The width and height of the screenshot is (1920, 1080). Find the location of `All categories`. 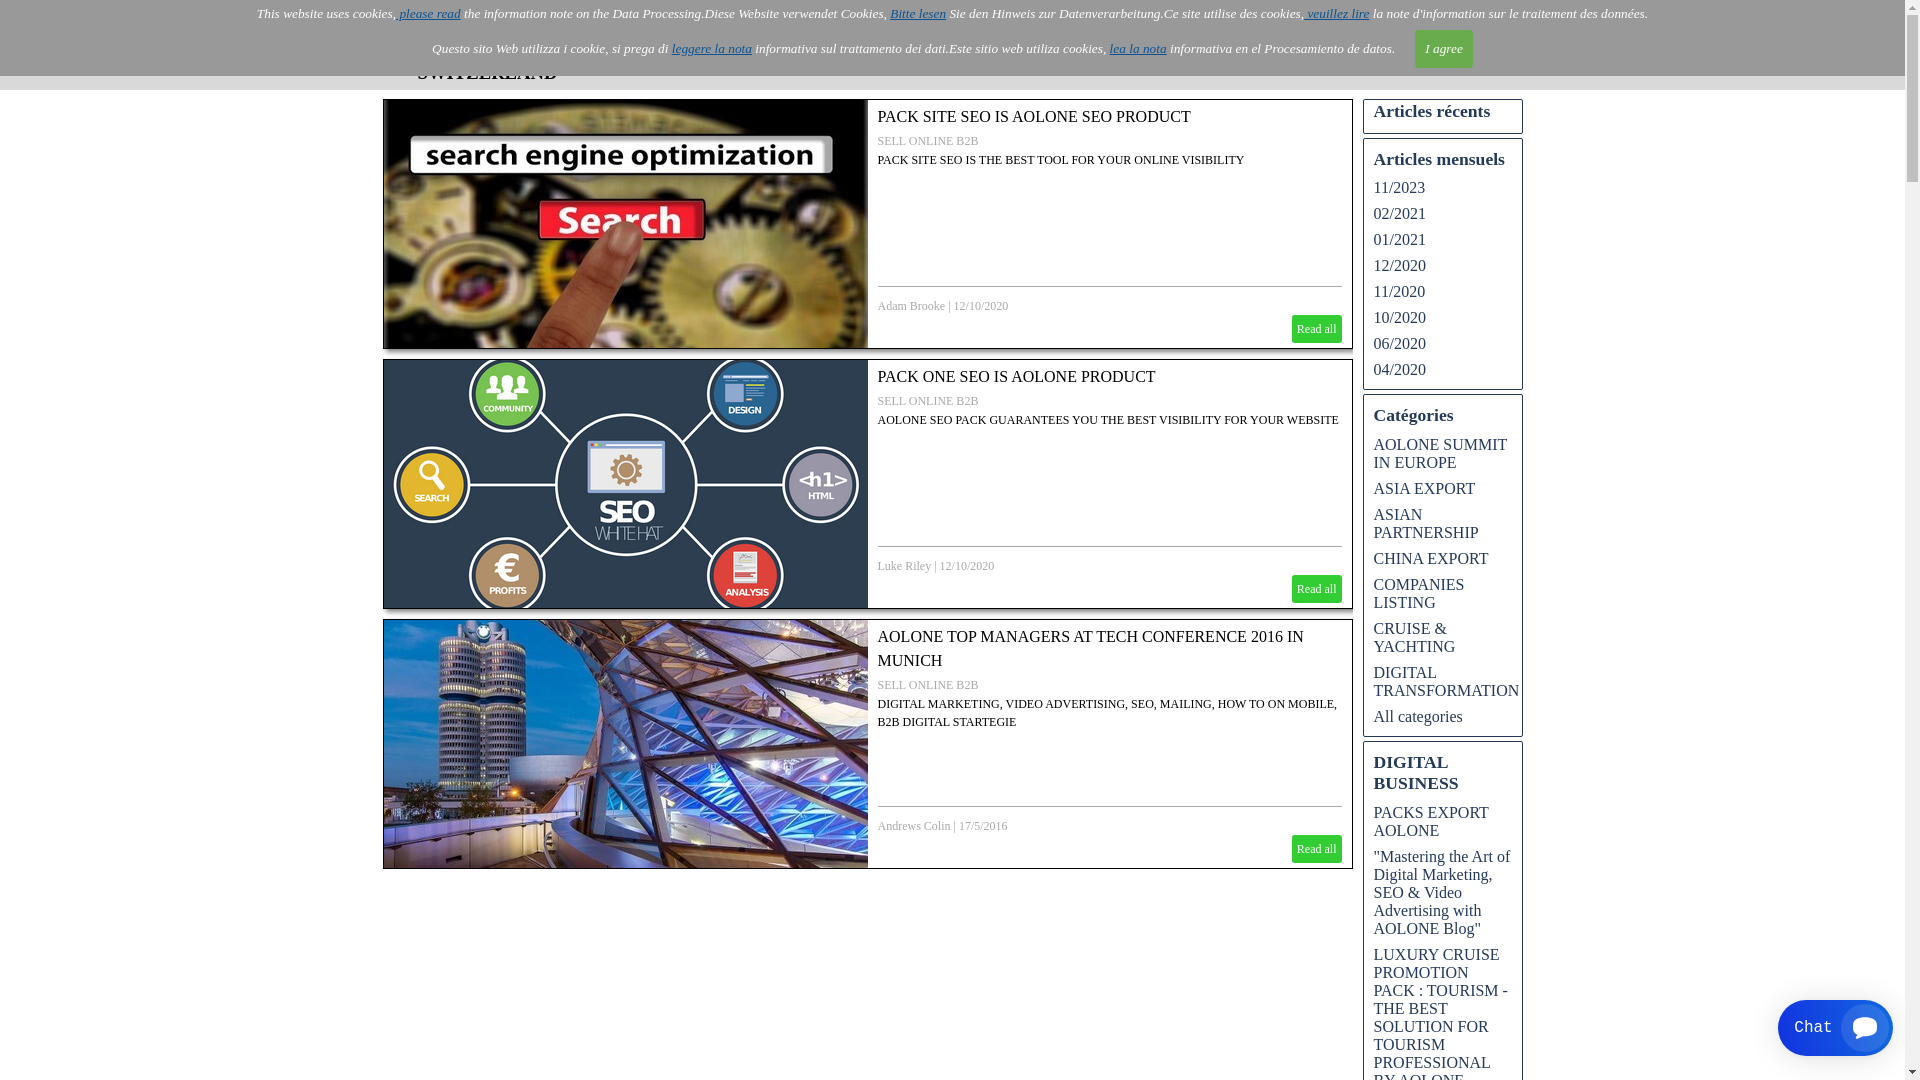

All categories is located at coordinates (1418, 716).